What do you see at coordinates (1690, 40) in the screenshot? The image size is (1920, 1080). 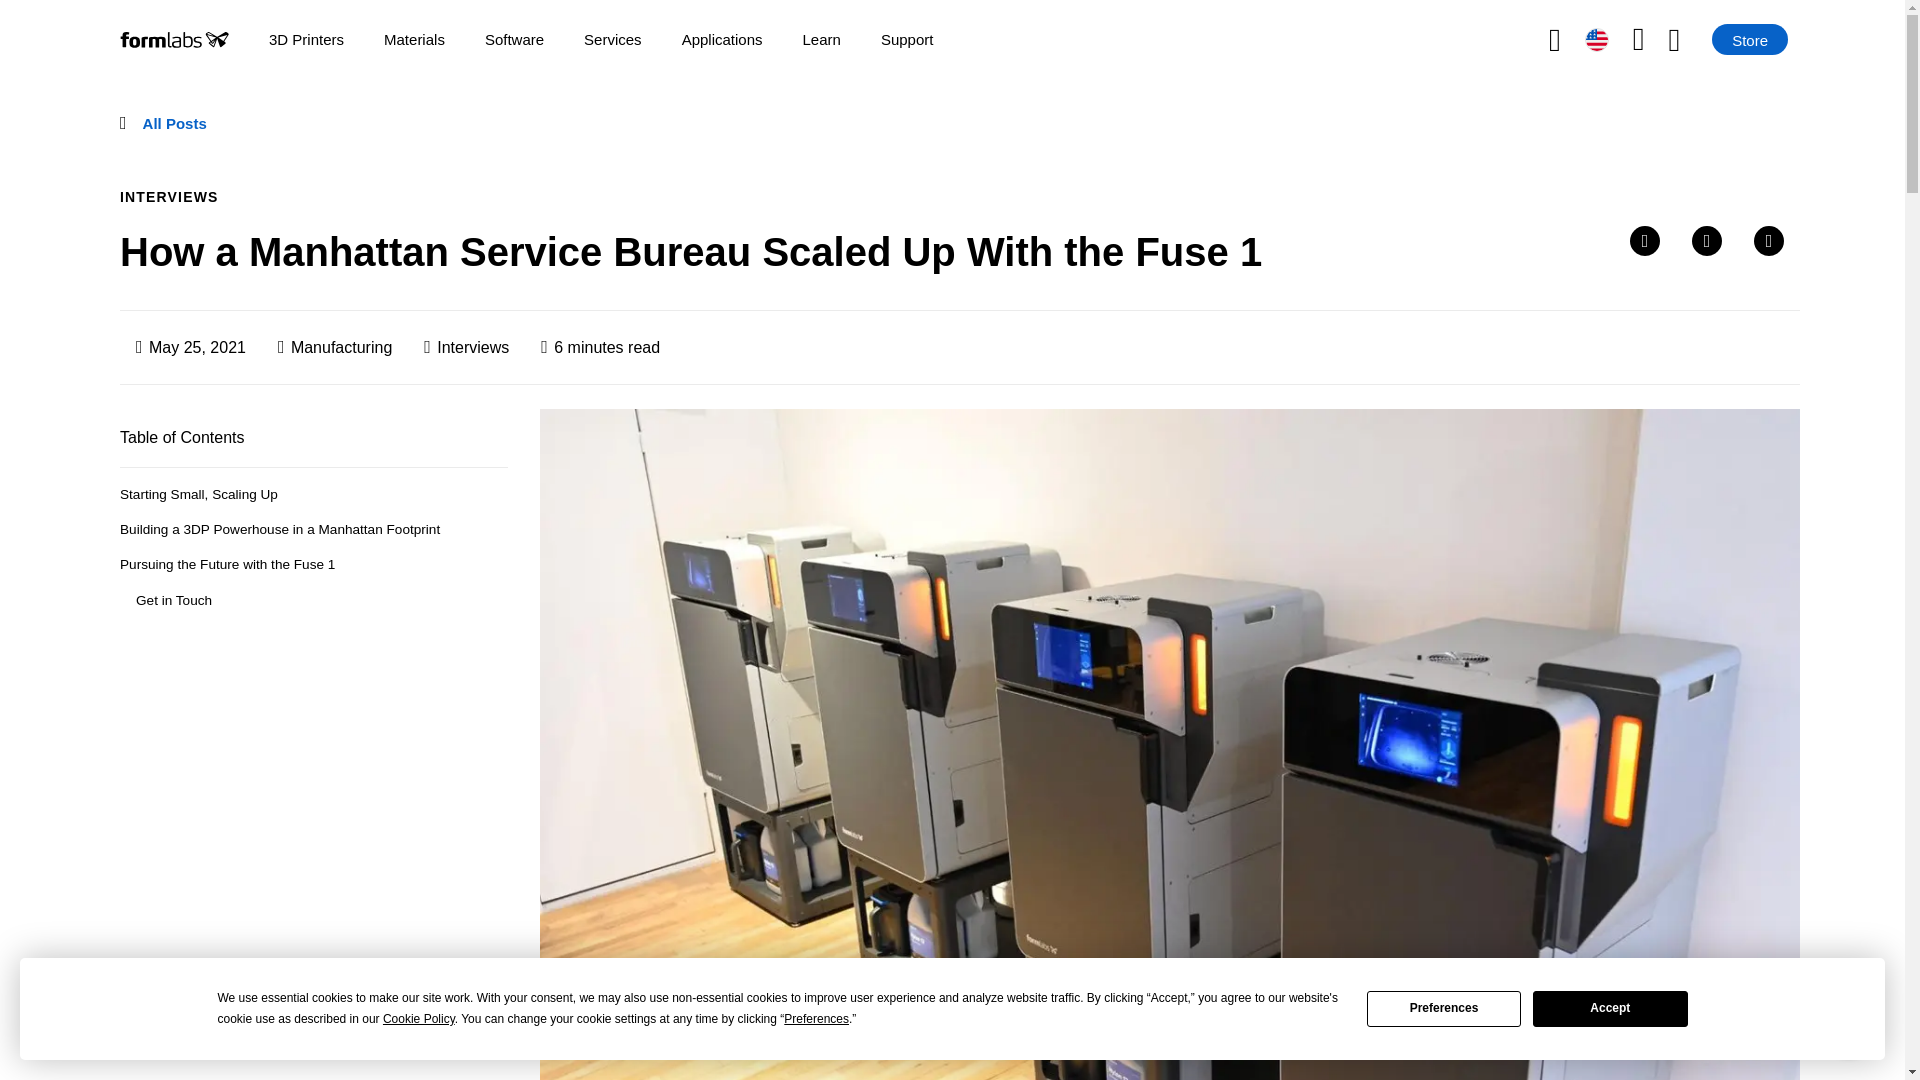 I see `Cart` at bounding box center [1690, 40].